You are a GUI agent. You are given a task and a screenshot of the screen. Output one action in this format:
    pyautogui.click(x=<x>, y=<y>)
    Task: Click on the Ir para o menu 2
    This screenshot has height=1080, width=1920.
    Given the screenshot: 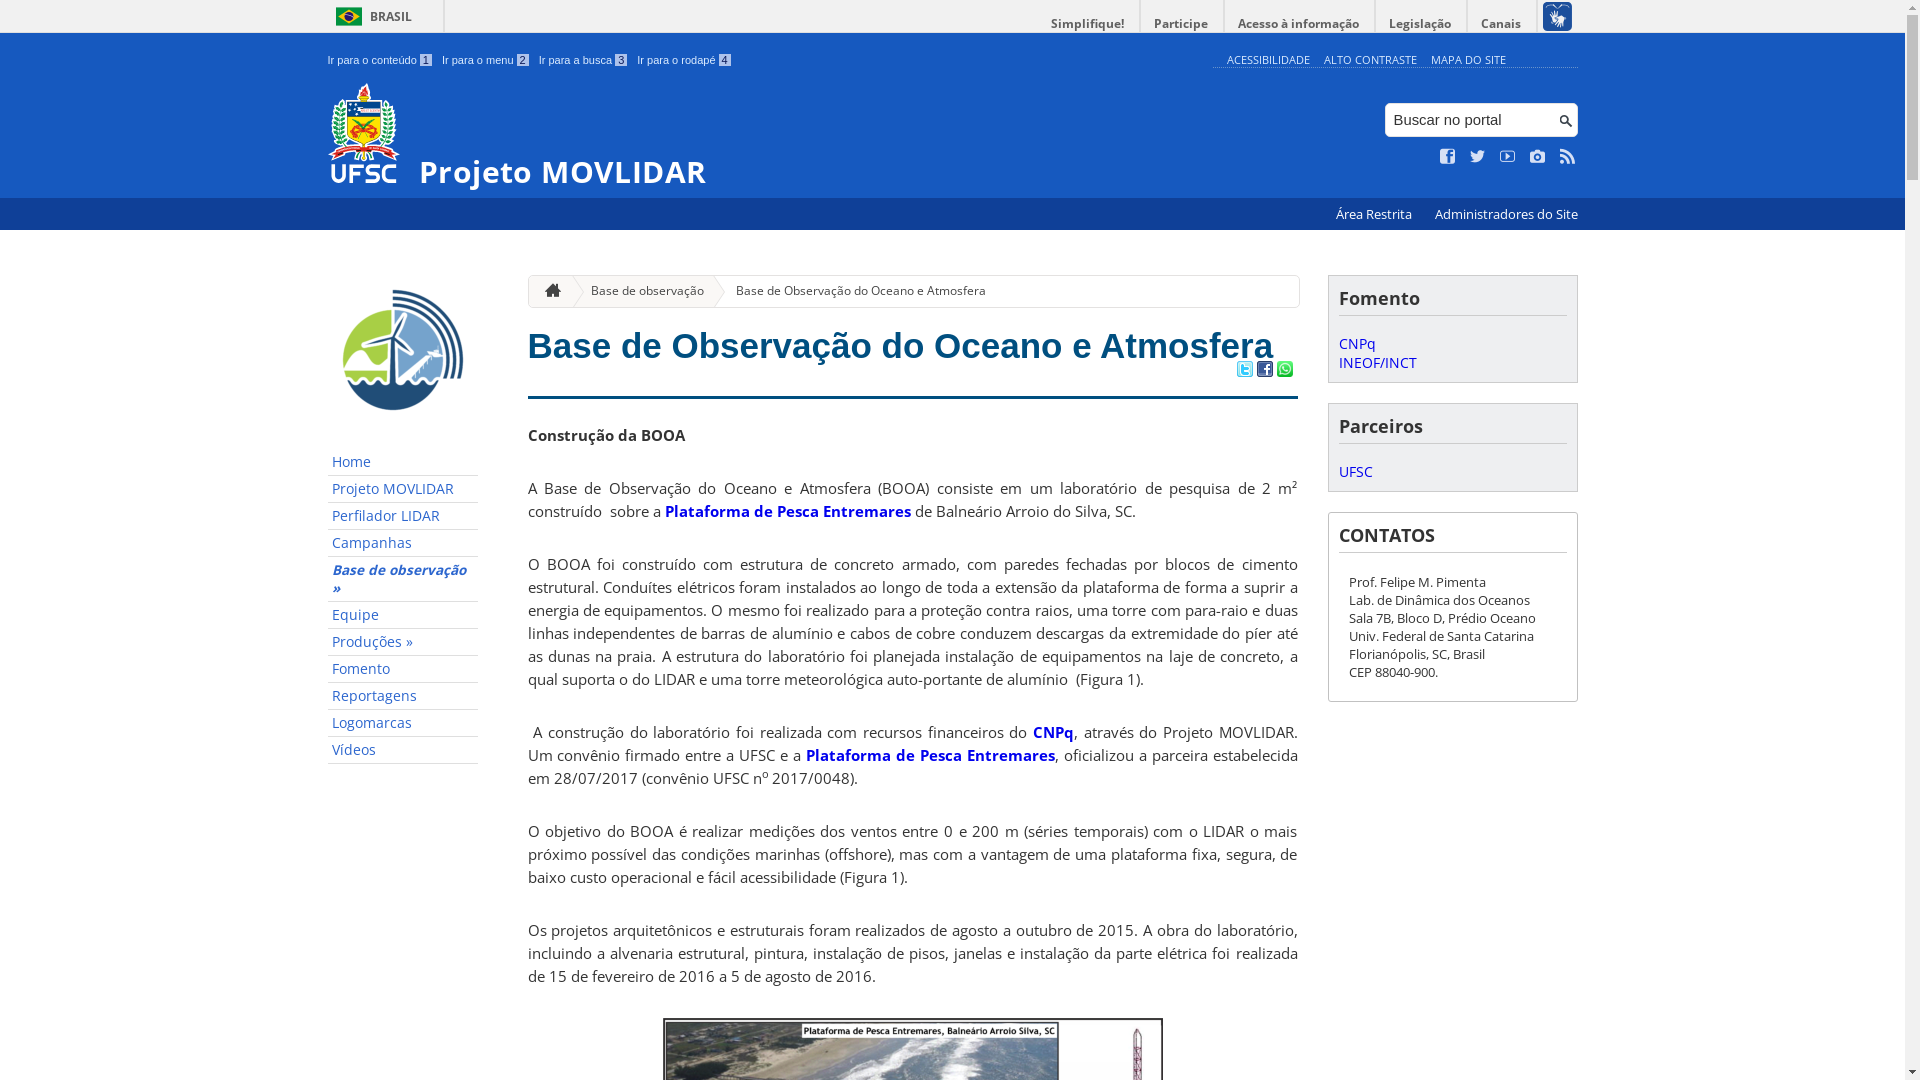 What is the action you would take?
    pyautogui.click(x=486, y=60)
    